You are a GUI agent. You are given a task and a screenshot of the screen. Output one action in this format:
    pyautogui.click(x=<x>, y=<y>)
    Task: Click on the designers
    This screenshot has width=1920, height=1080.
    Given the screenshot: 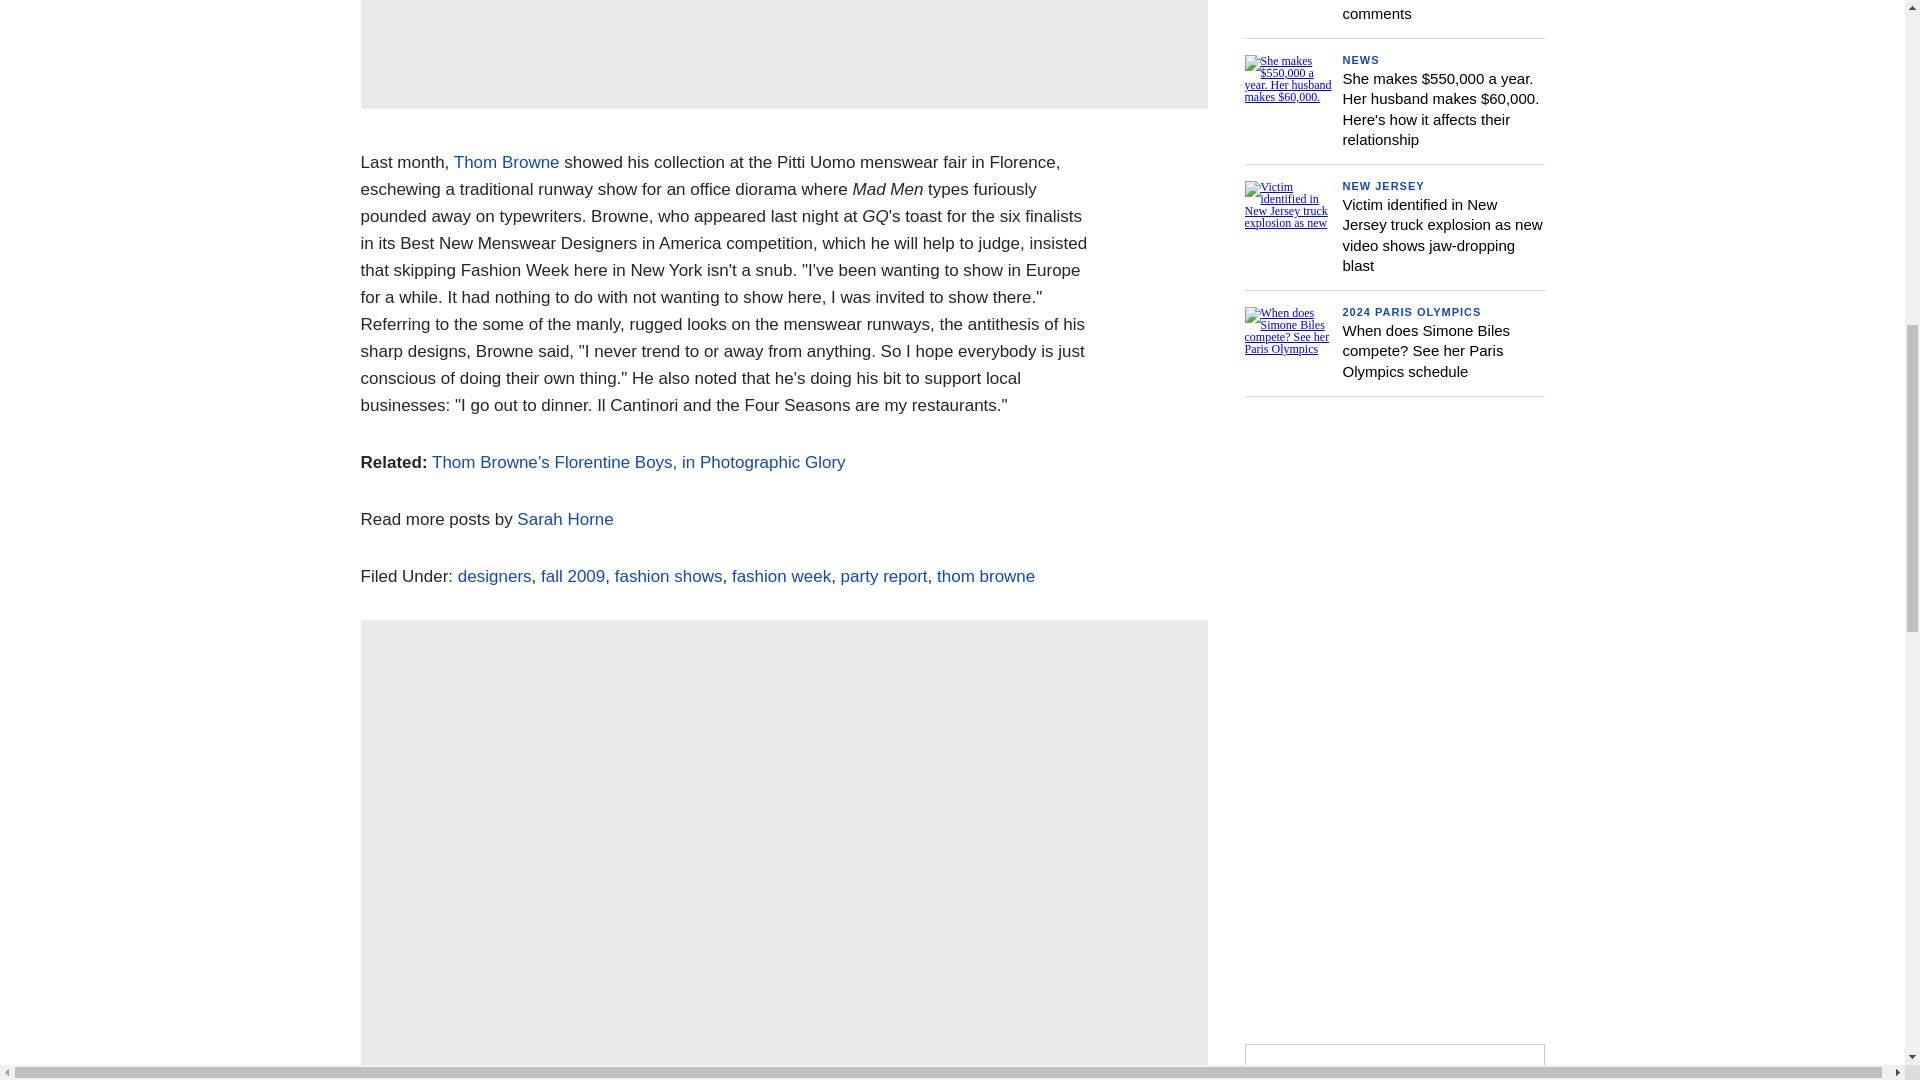 What is the action you would take?
    pyautogui.click(x=494, y=576)
    